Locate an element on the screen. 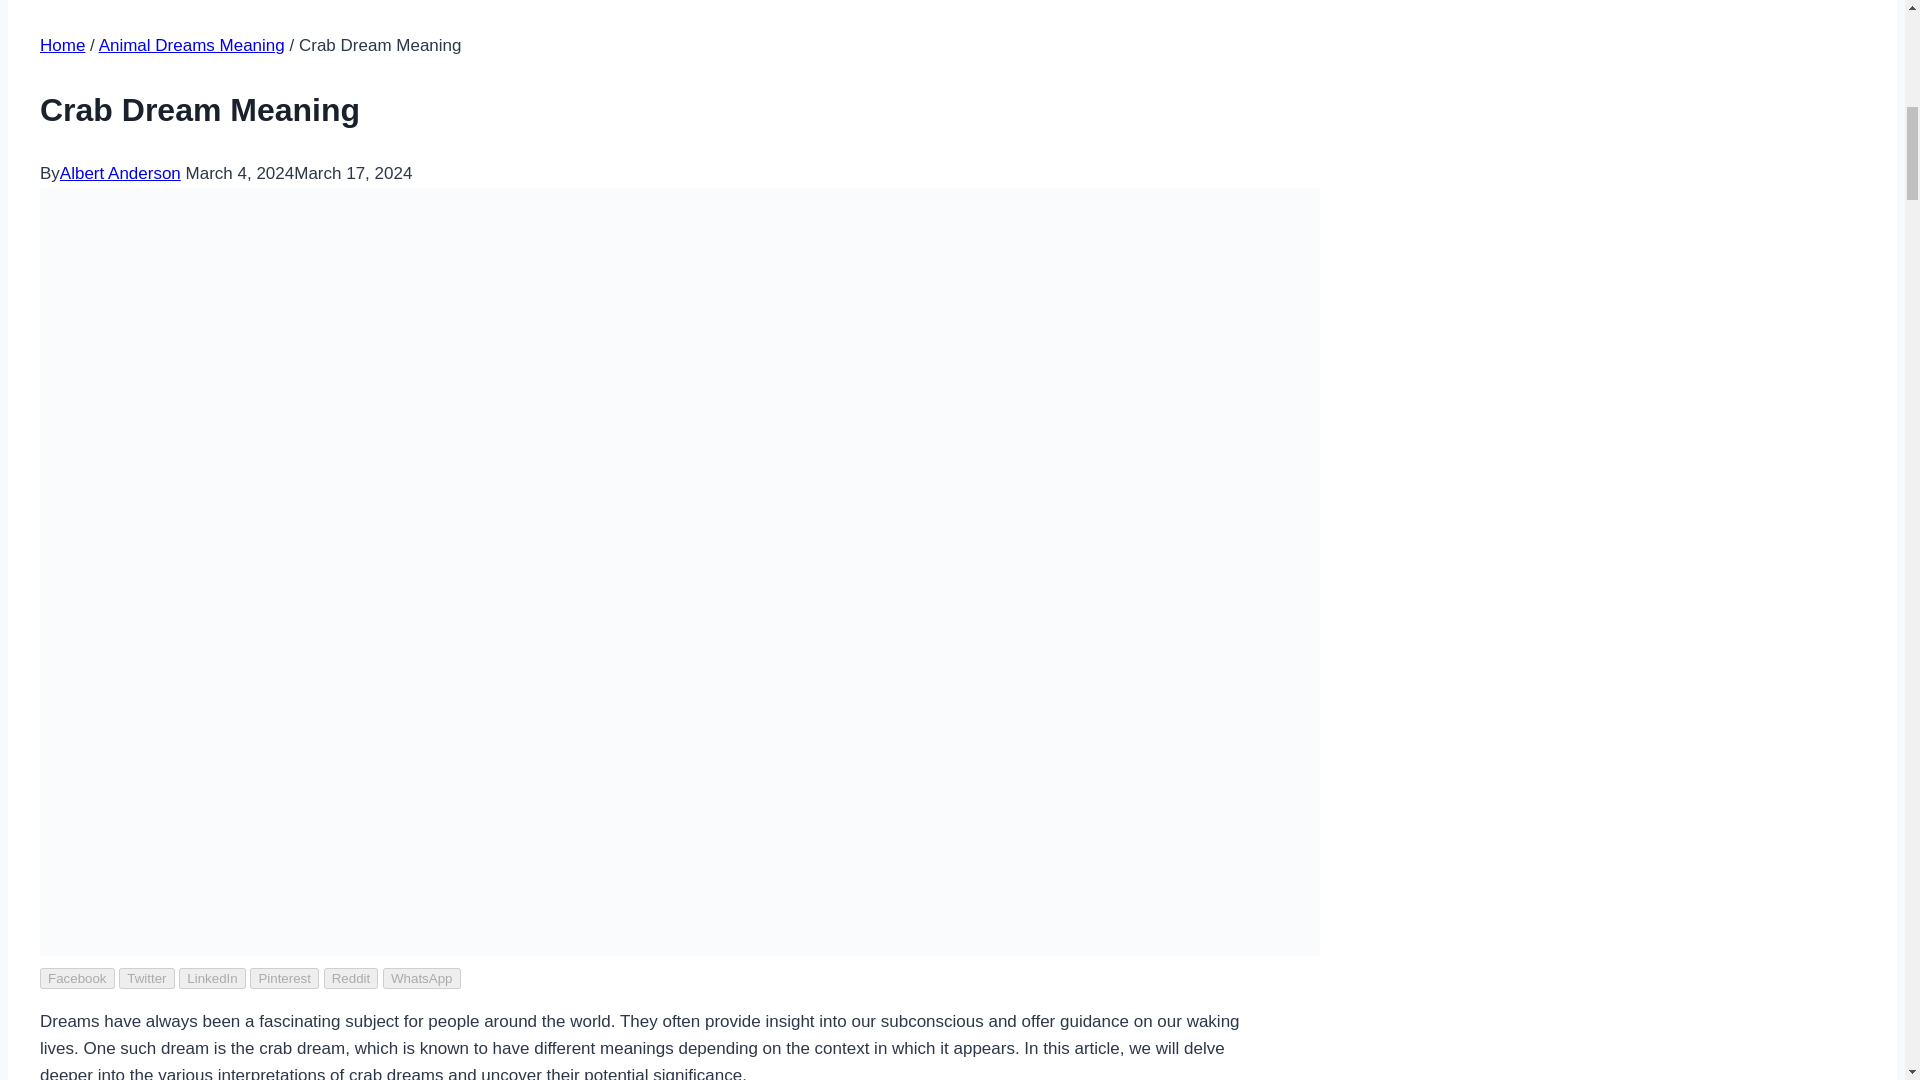 Image resolution: width=1920 pixels, height=1080 pixels. Facebook is located at coordinates (78, 978).